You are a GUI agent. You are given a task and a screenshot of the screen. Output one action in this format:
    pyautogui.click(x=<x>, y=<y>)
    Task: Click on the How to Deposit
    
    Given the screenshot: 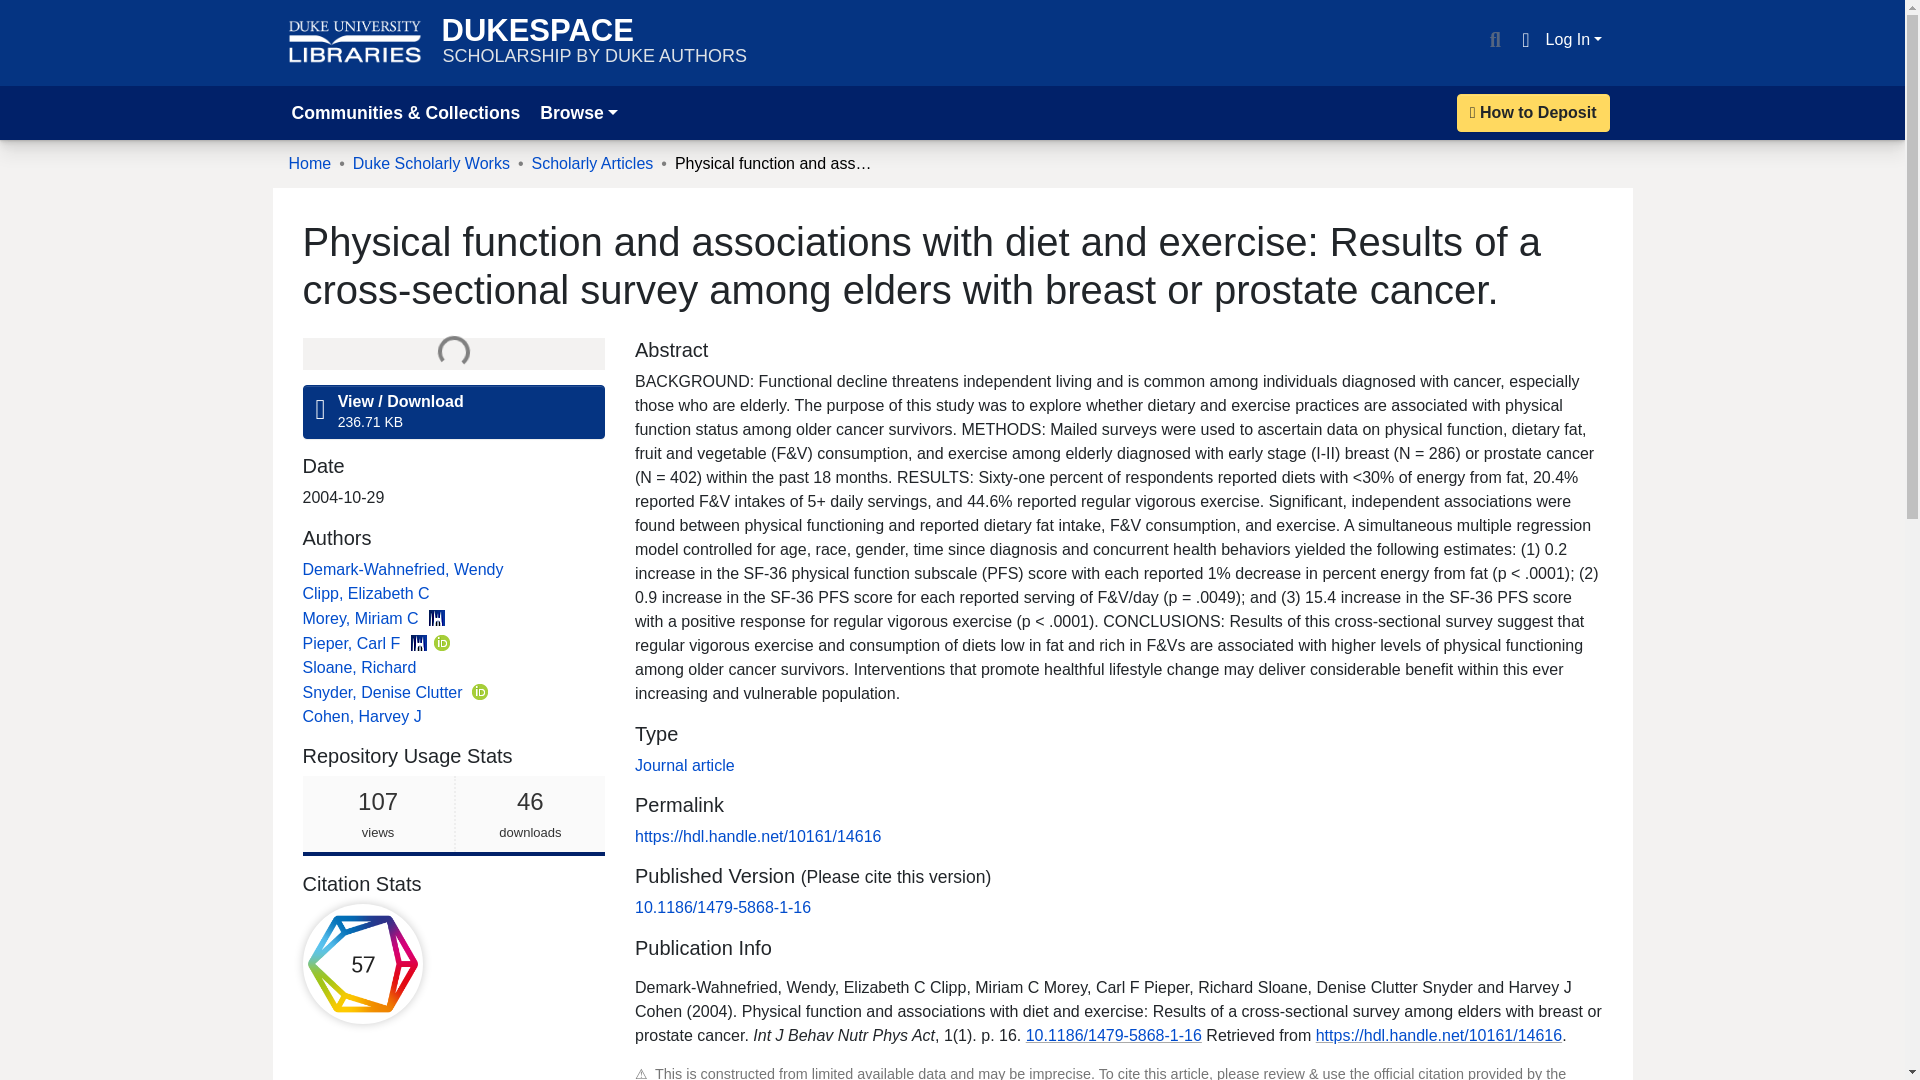 What is the action you would take?
    pyautogui.click(x=1534, y=112)
    